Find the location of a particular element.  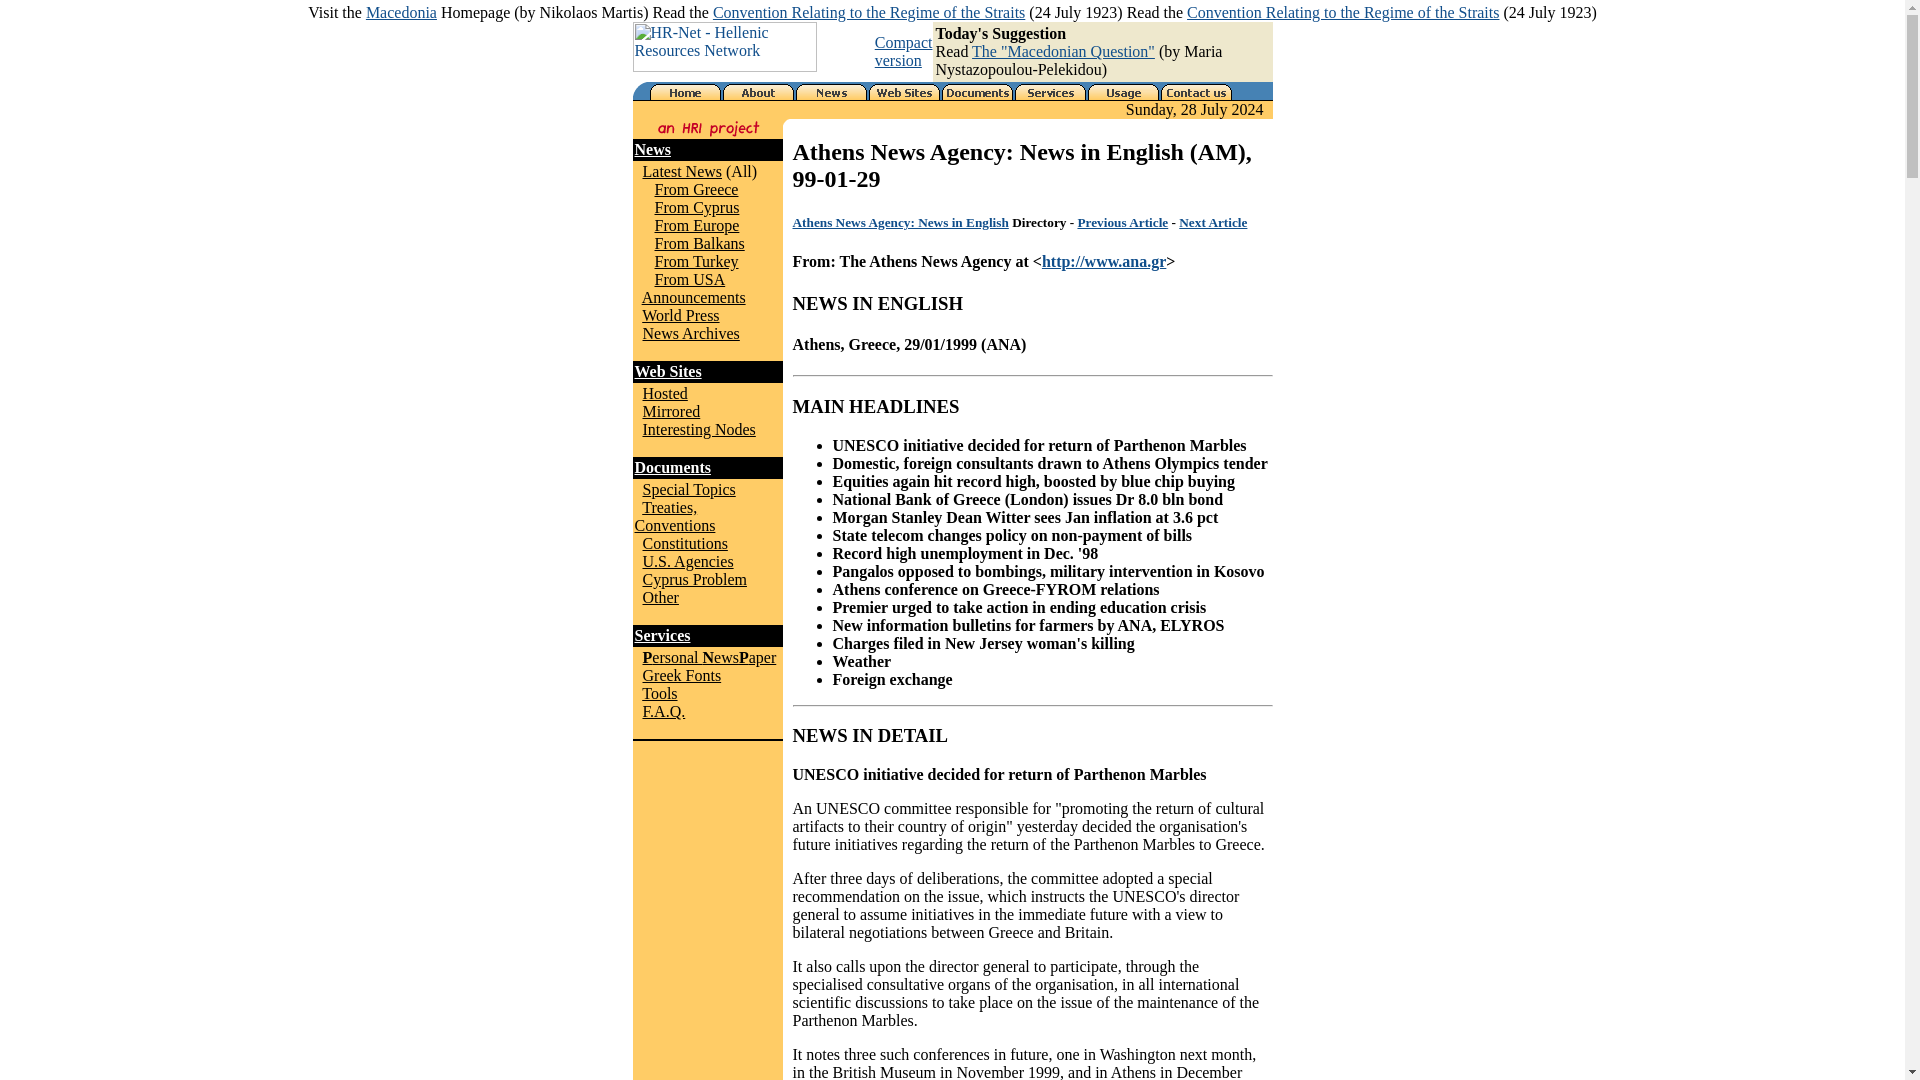

Services is located at coordinates (661, 635).